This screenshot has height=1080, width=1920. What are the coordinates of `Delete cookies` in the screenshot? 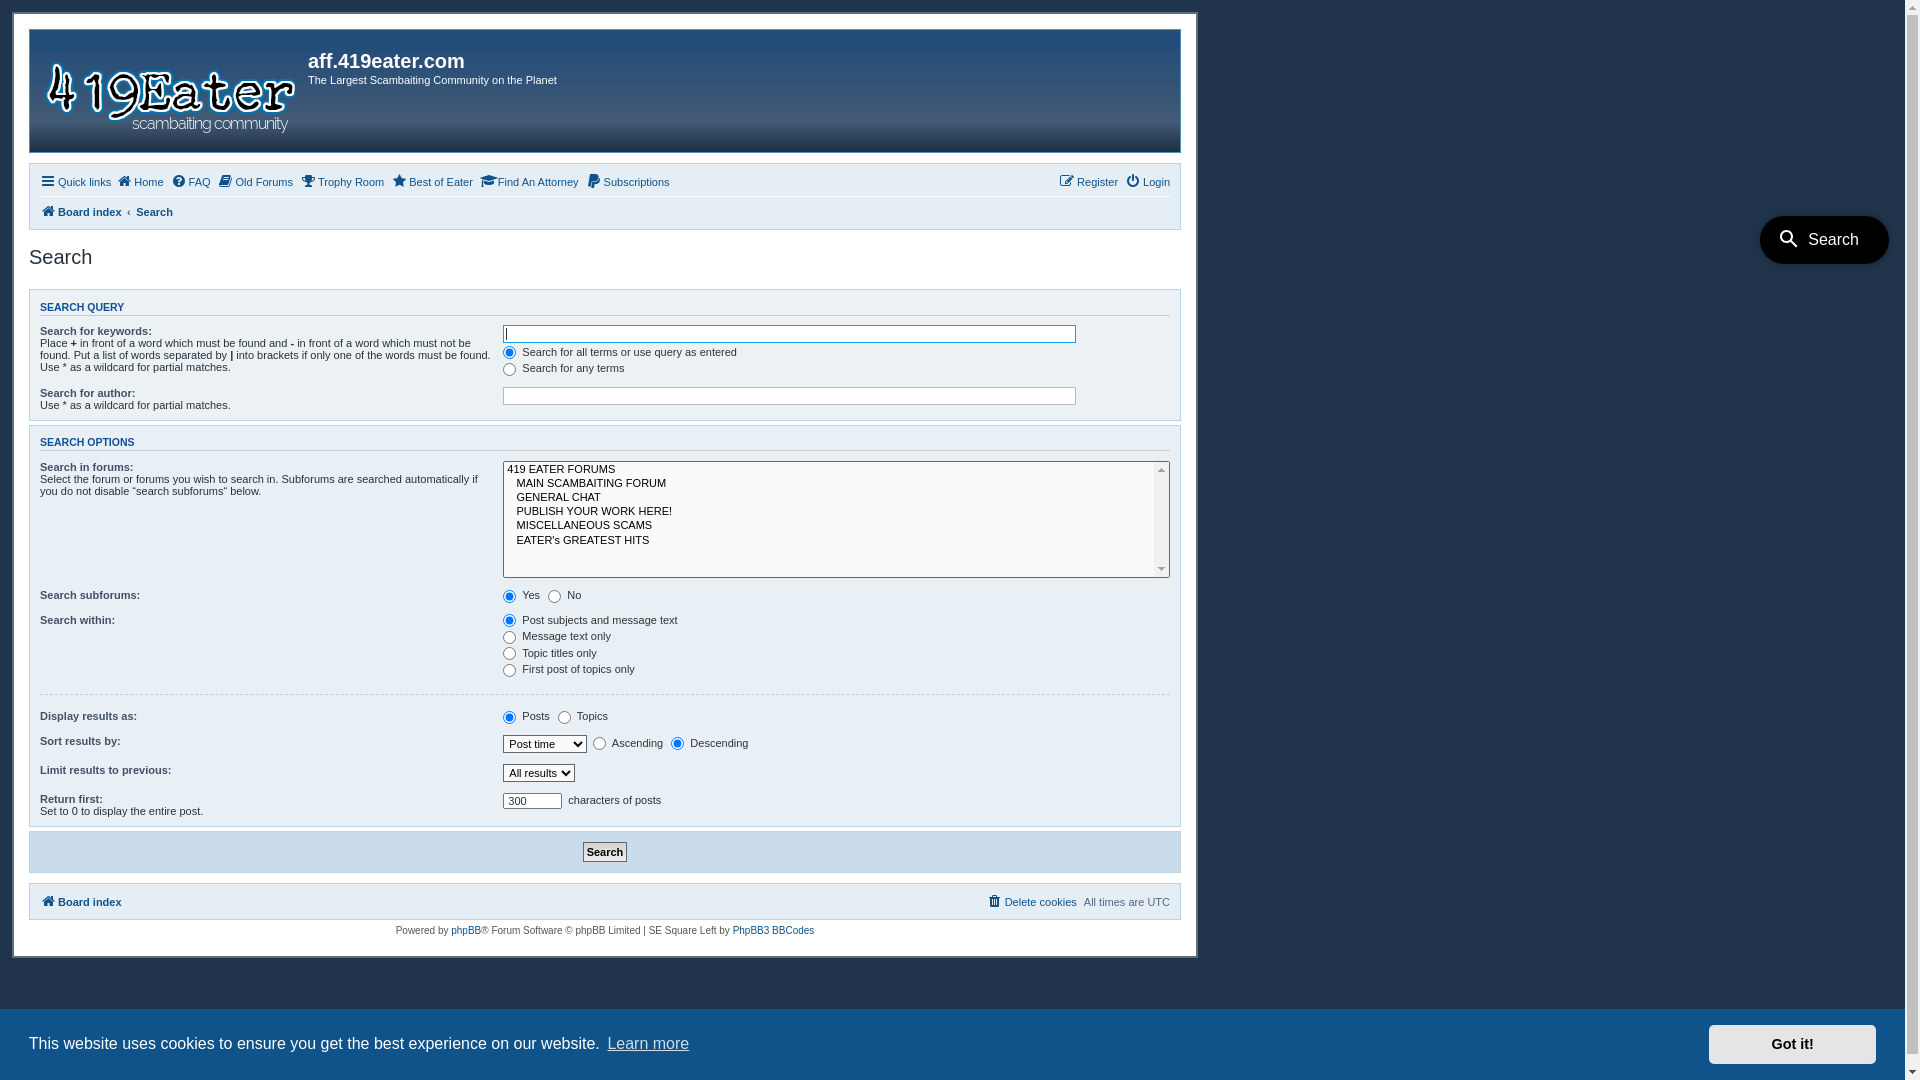 It's located at (1032, 902).